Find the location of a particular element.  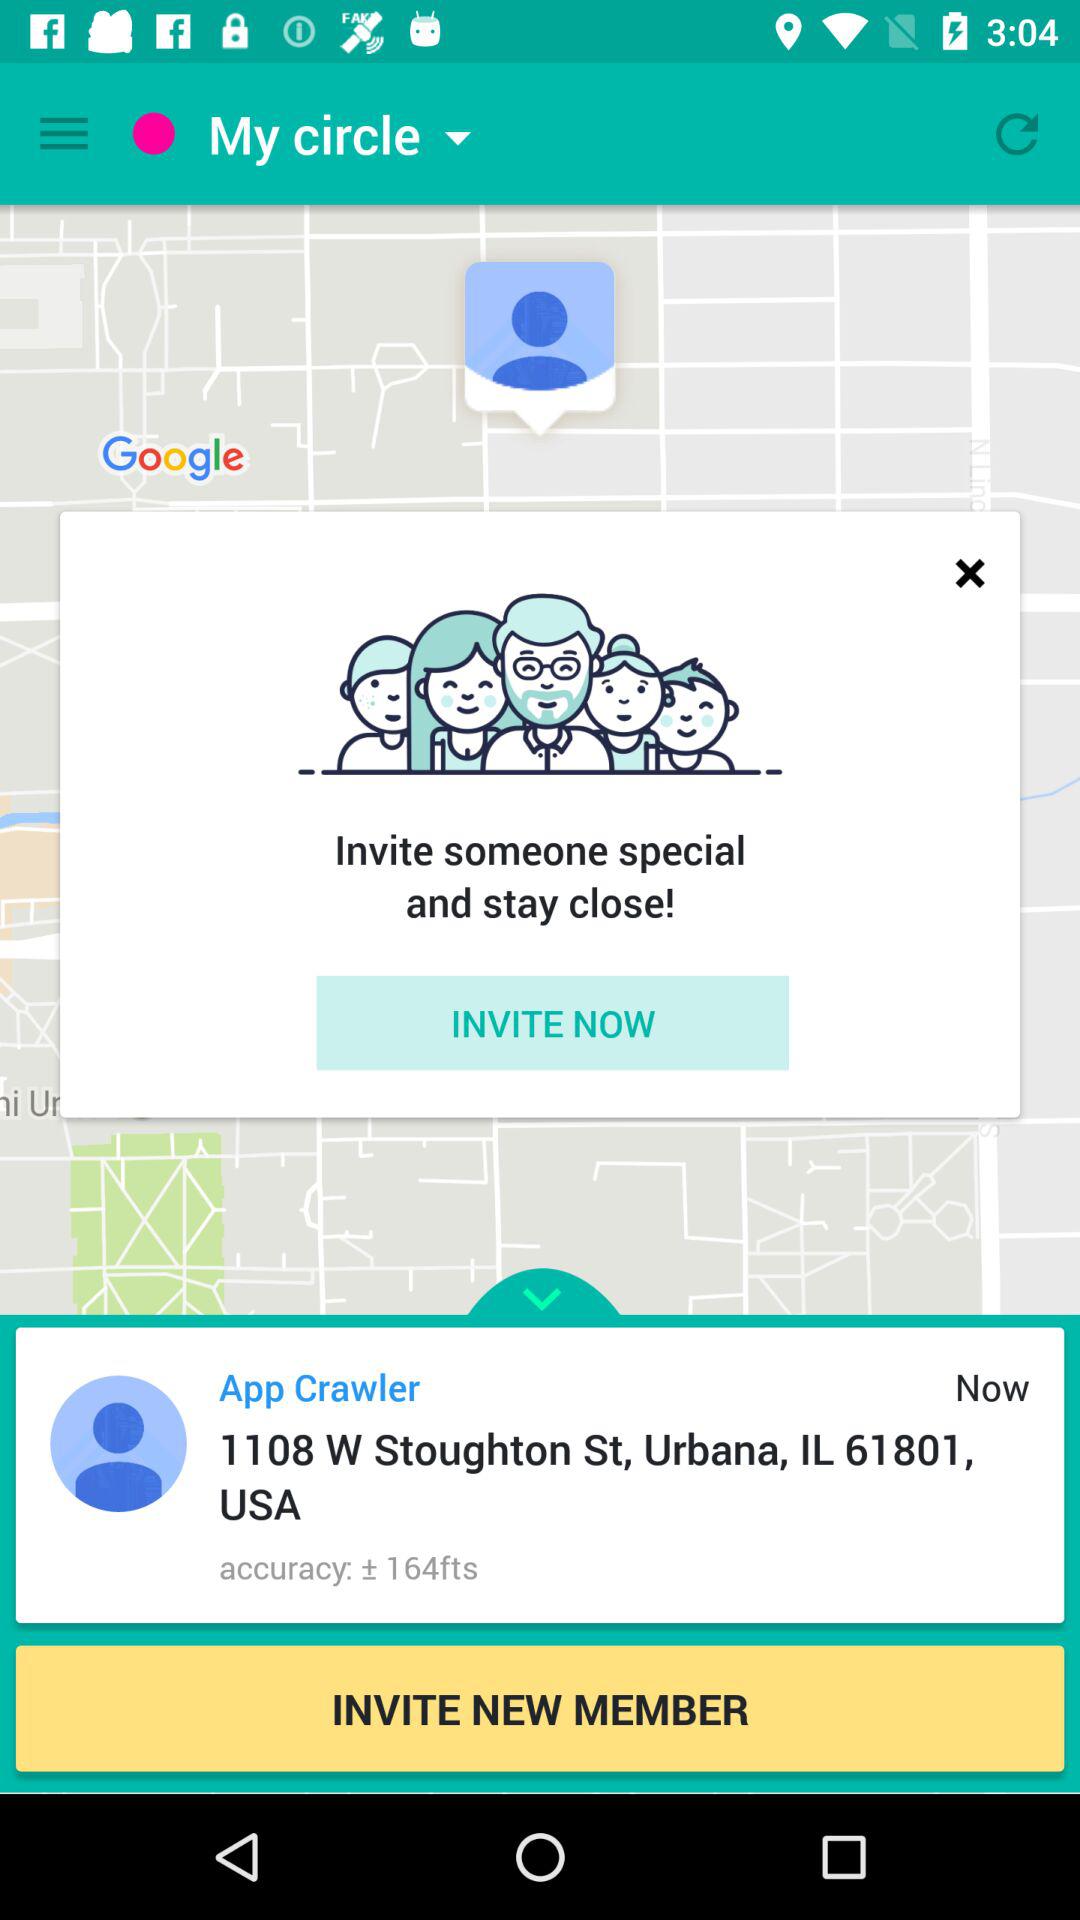

tap icon above the invite someone special is located at coordinates (970, 572).